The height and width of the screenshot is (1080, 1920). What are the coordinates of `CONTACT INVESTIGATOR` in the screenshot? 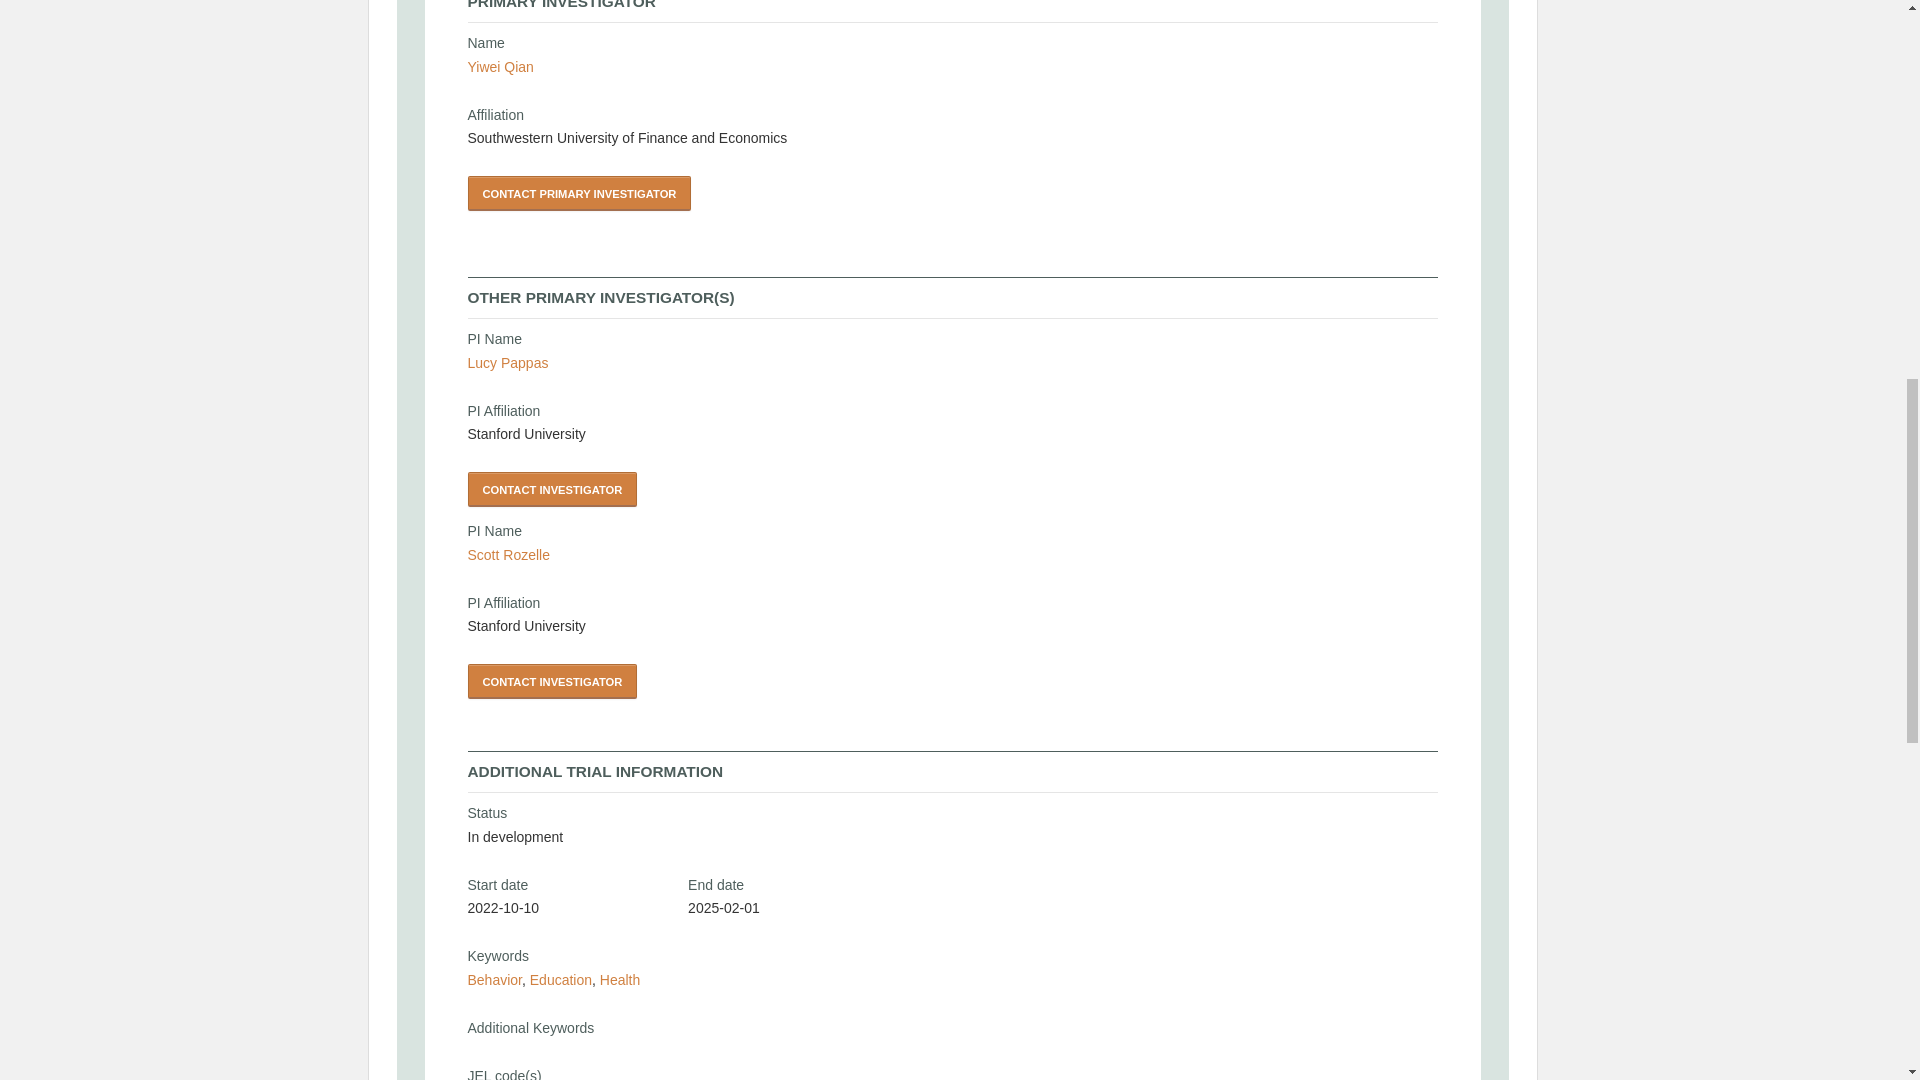 It's located at (552, 488).